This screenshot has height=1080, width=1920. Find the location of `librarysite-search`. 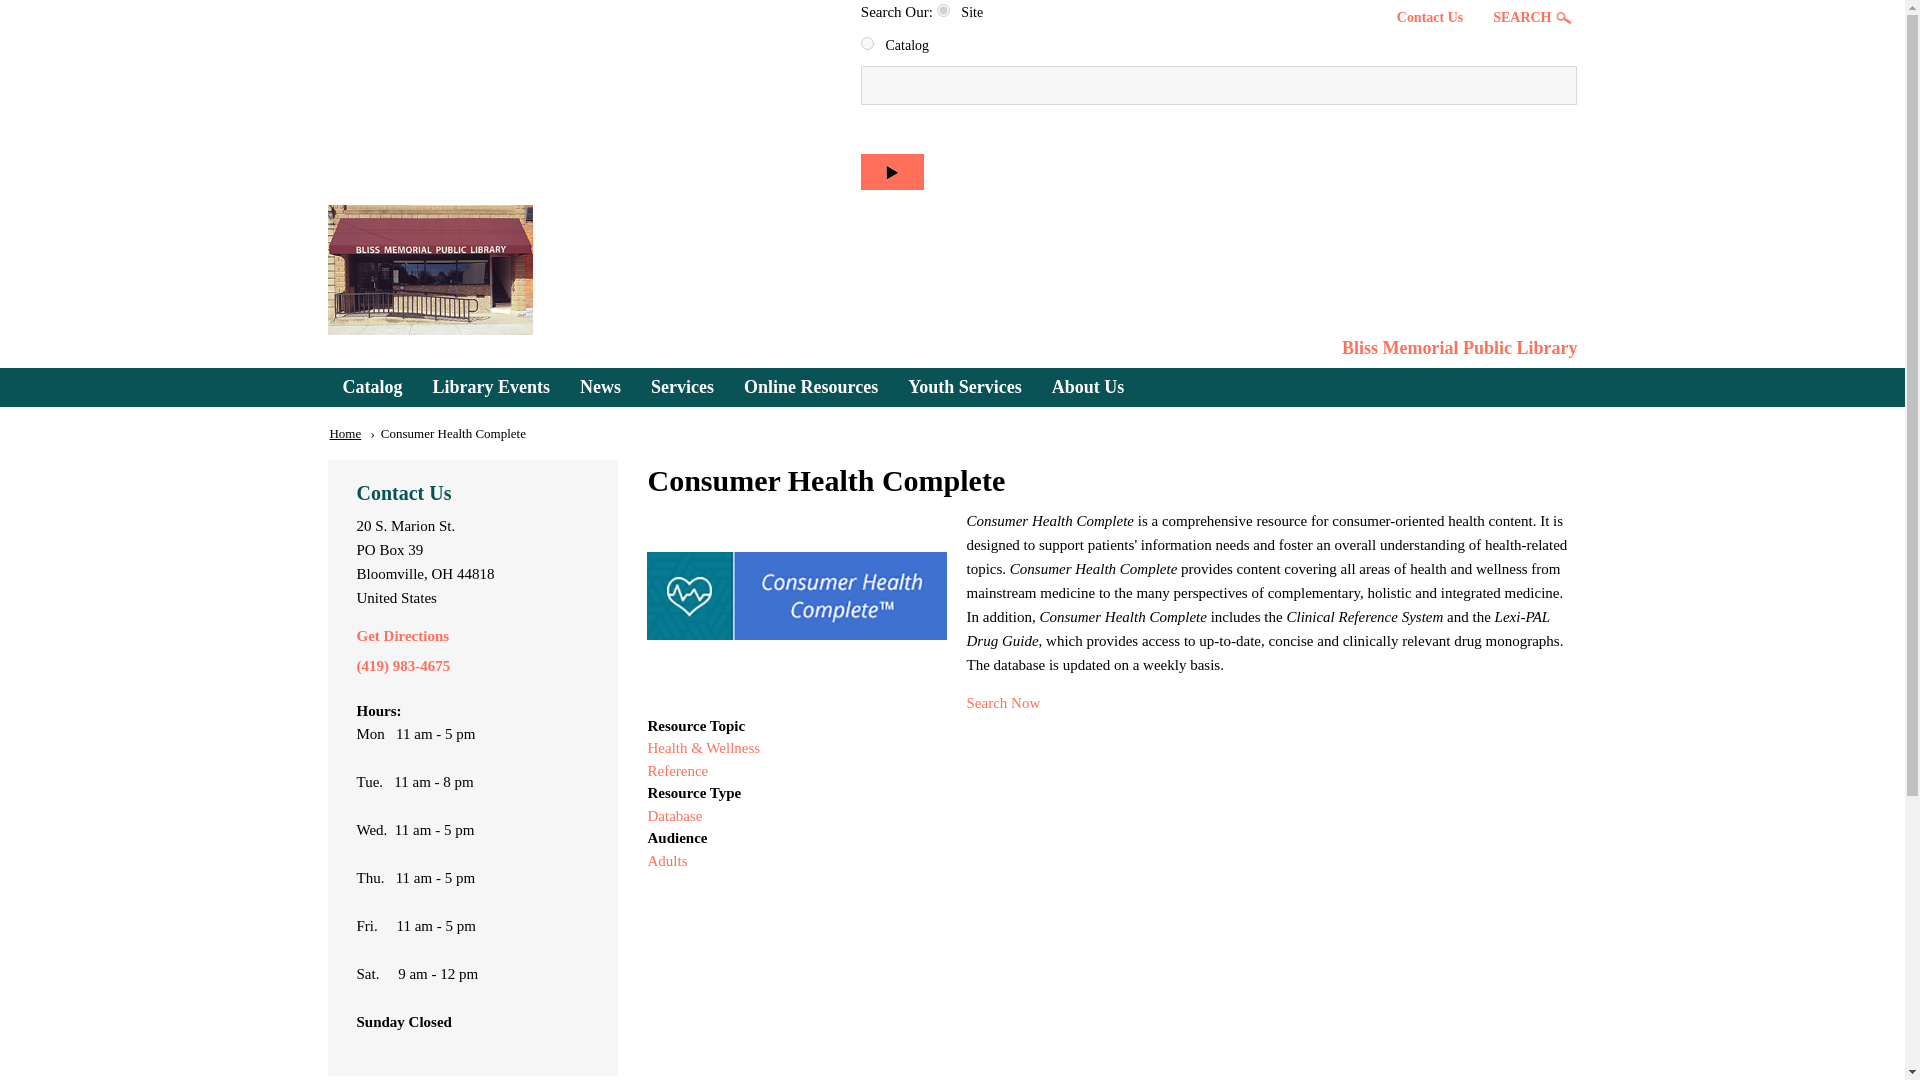

librarysite-search is located at coordinates (943, 10).